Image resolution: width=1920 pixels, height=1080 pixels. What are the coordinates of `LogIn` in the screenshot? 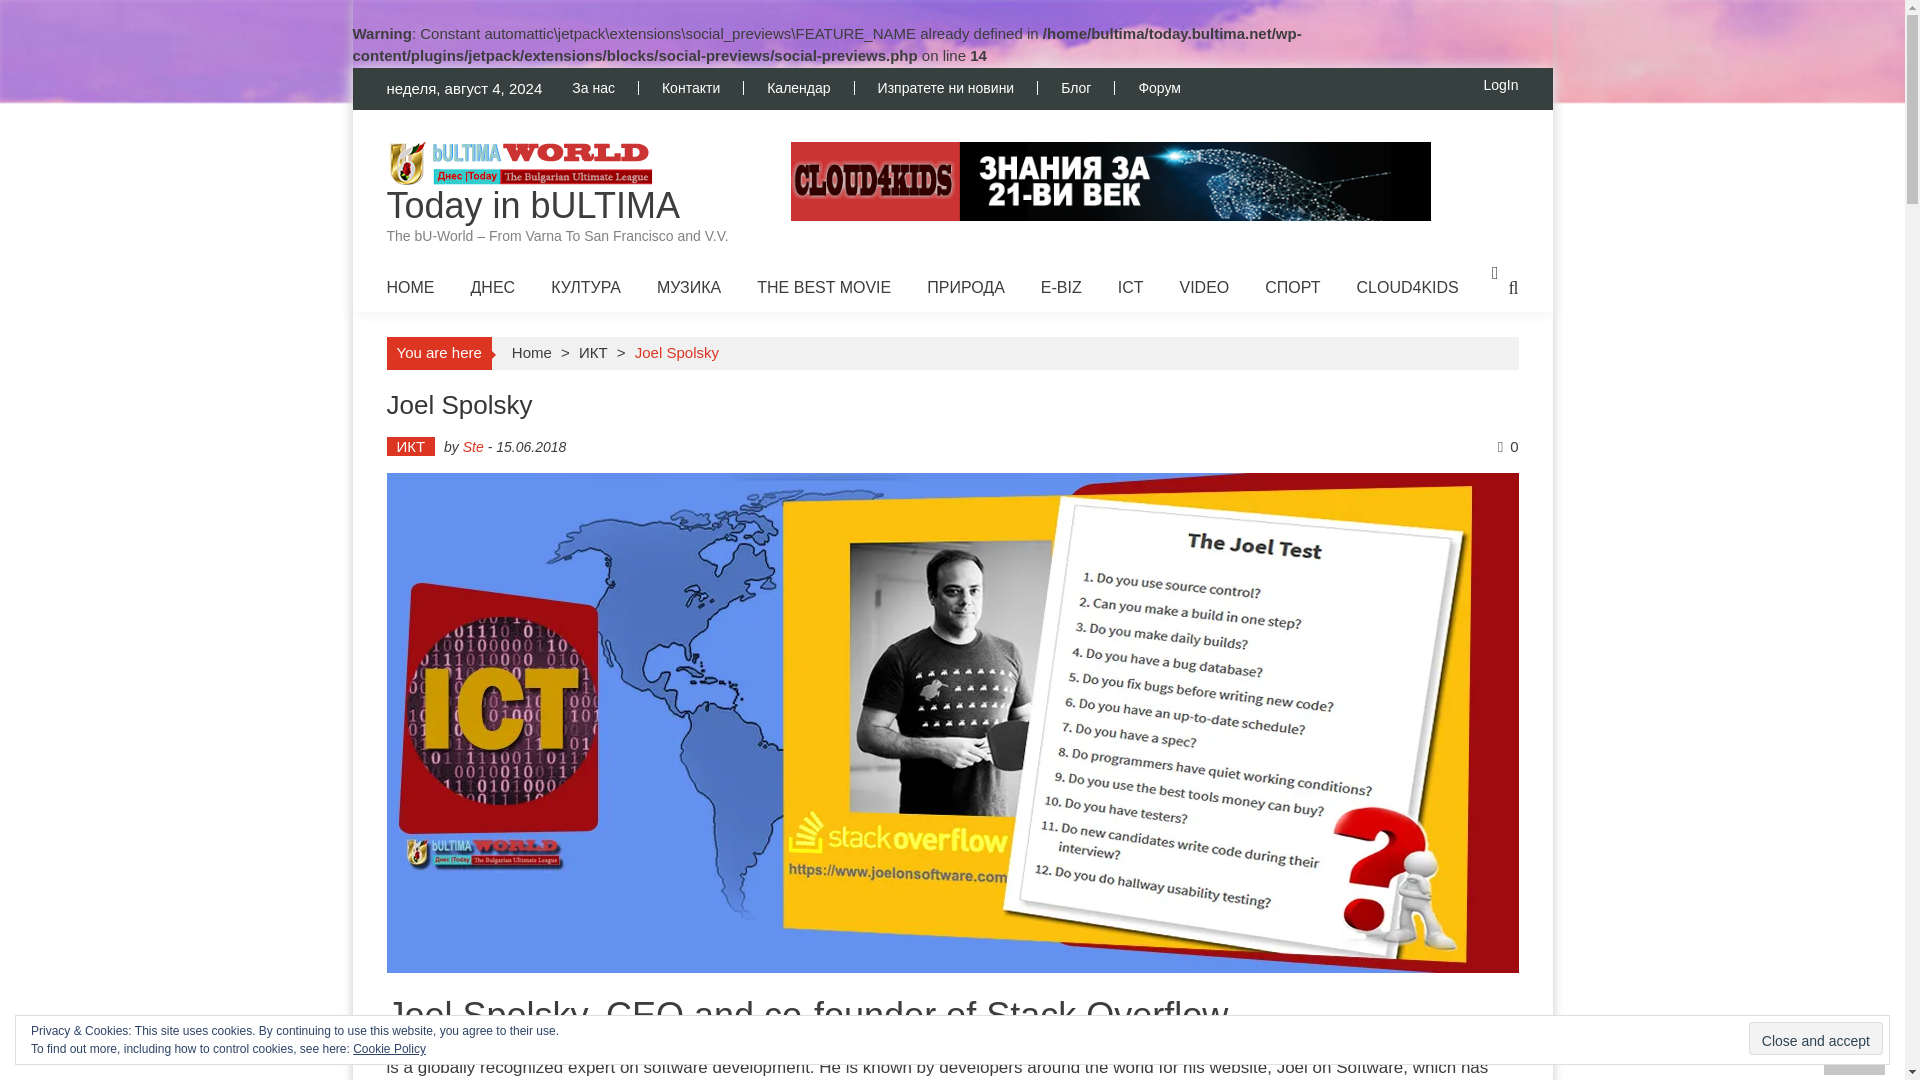 It's located at (1500, 84).